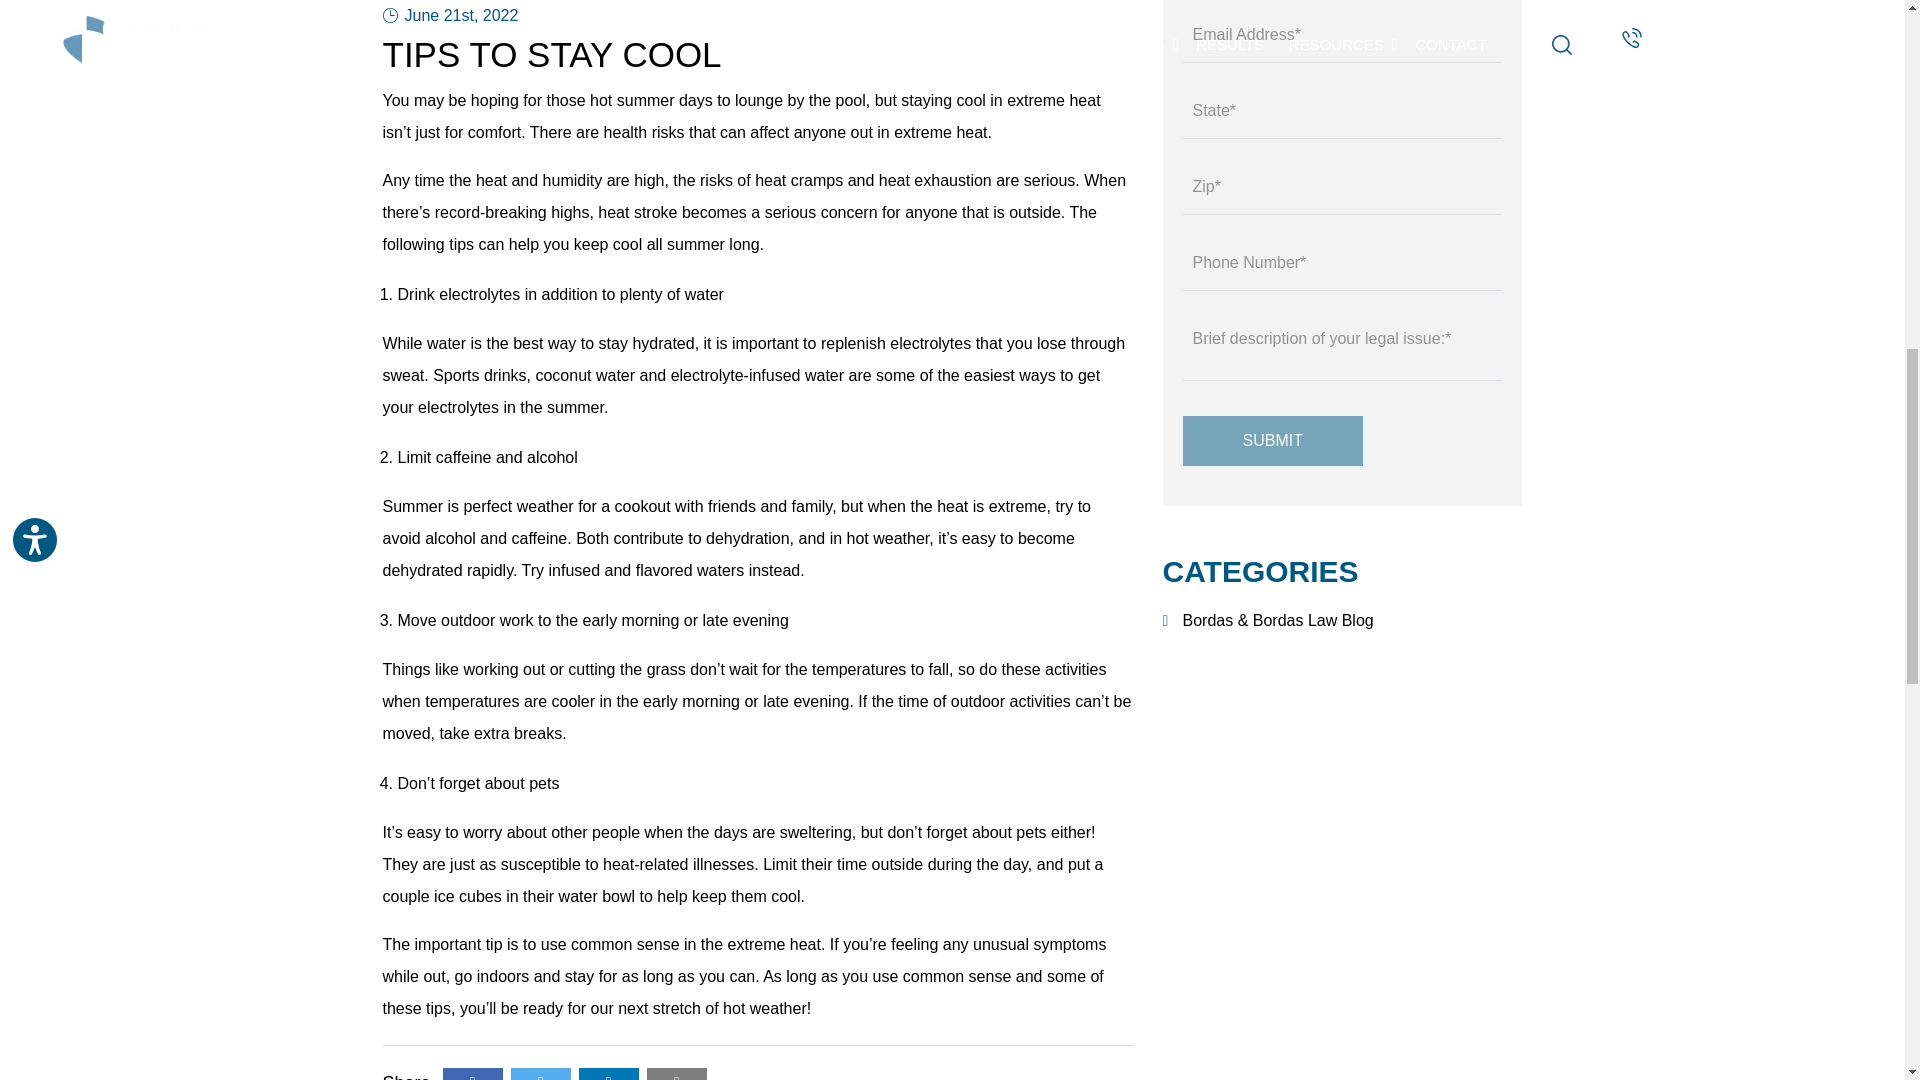 This screenshot has height=1080, width=1920. What do you see at coordinates (1272, 440) in the screenshot?
I see `Submit` at bounding box center [1272, 440].